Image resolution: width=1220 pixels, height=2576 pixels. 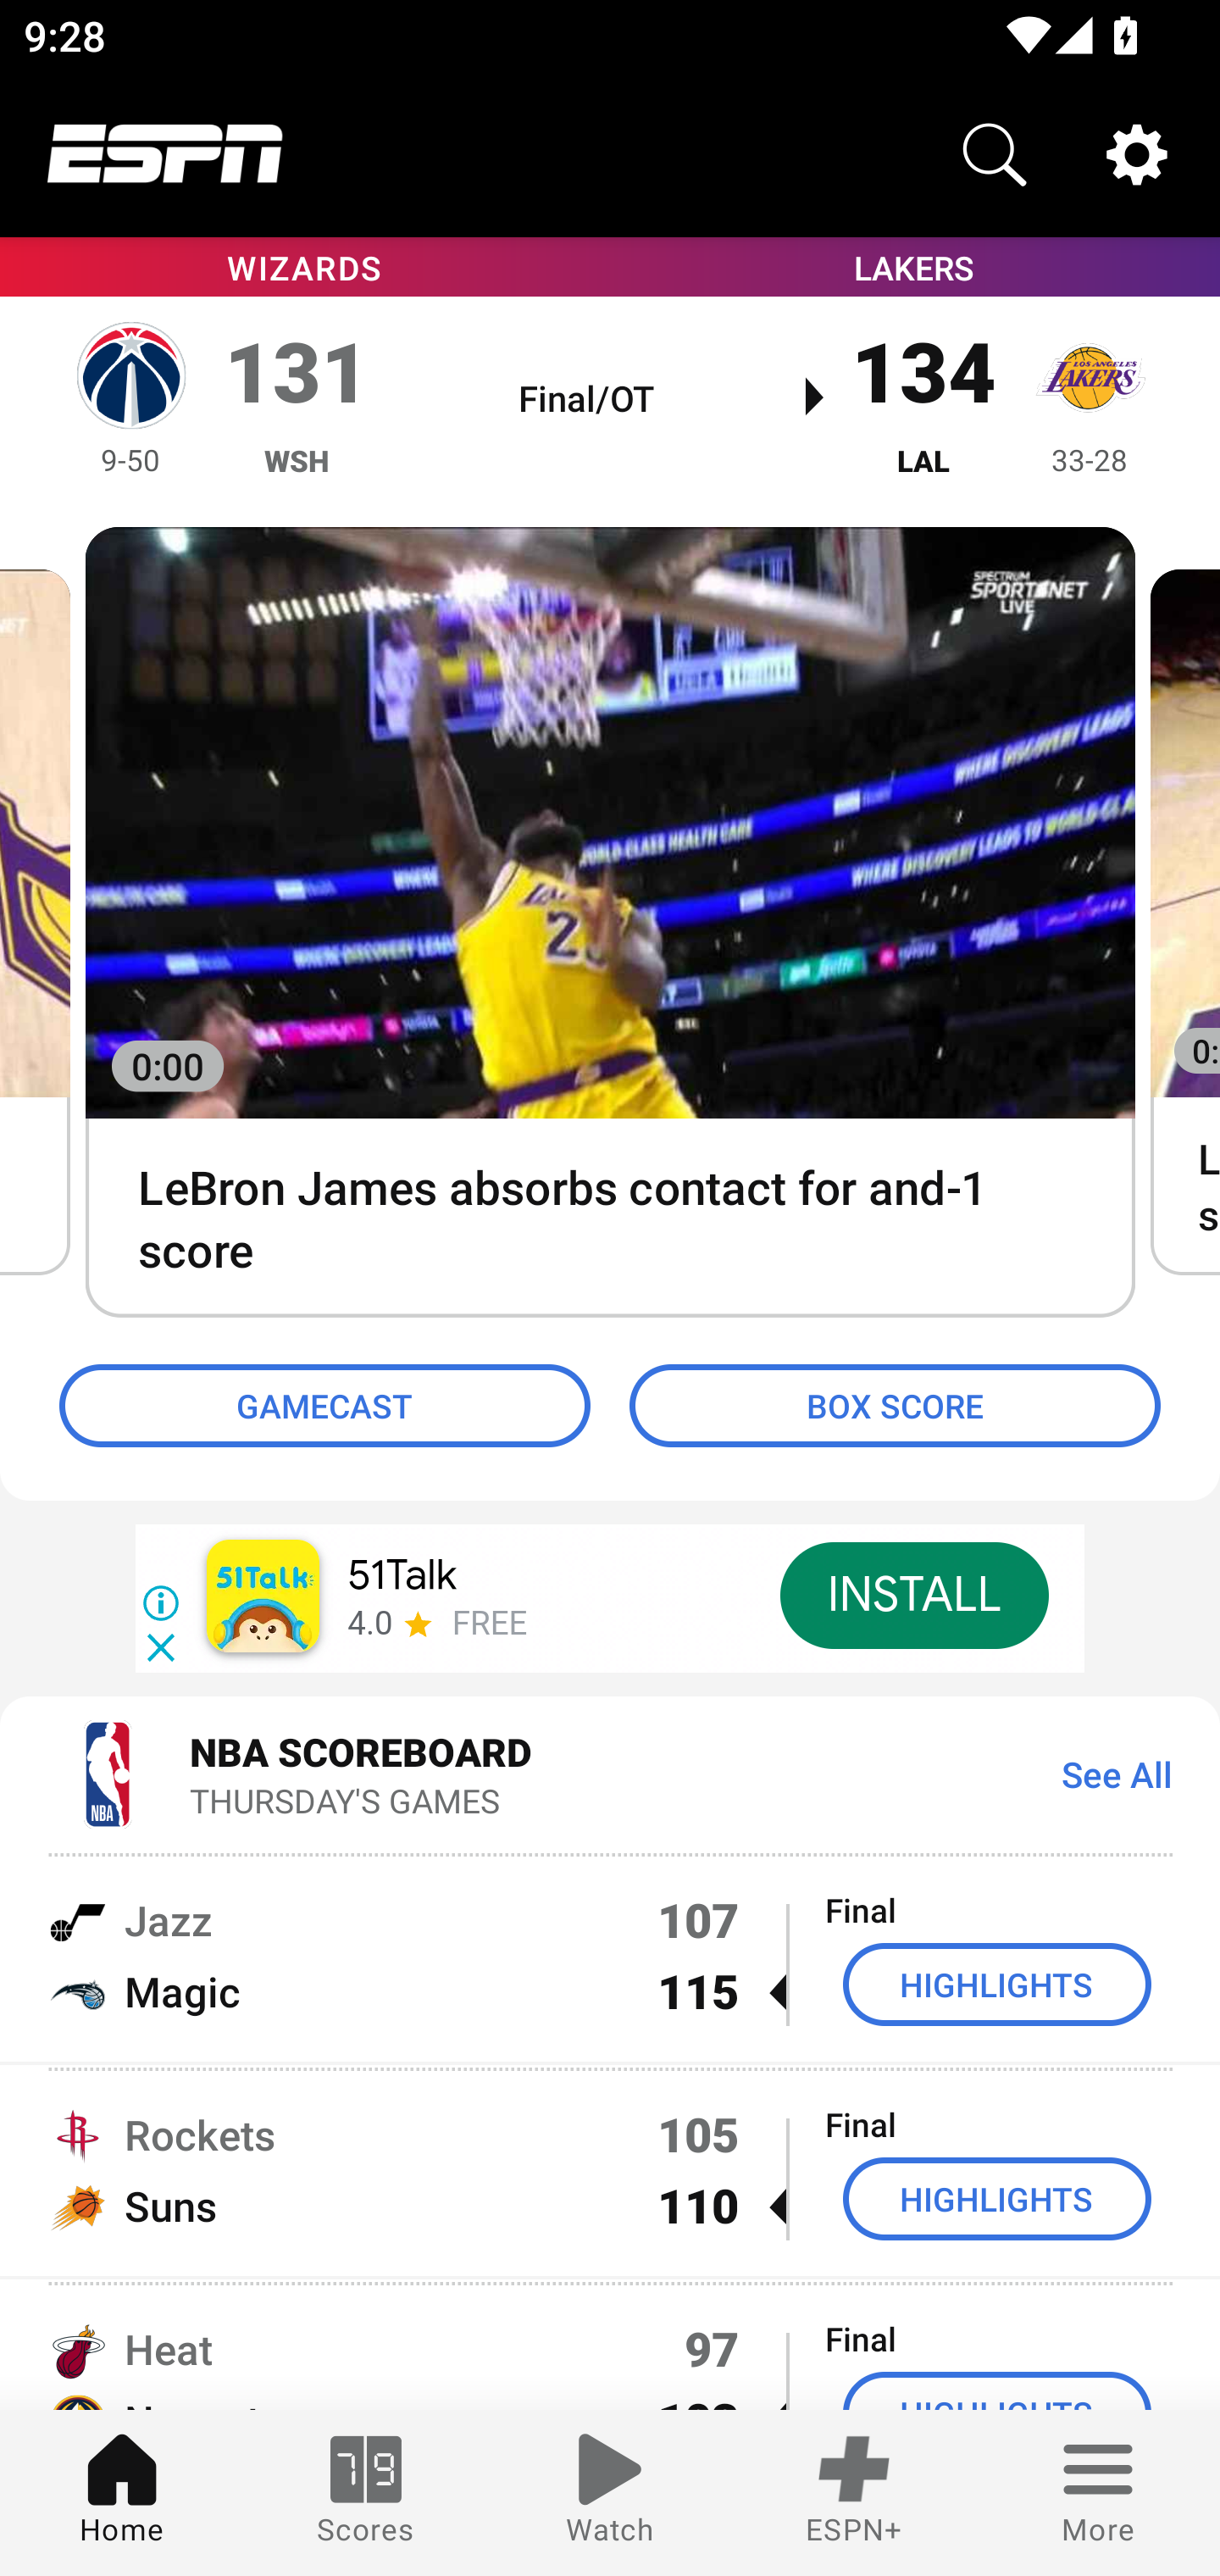 I want to click on Rockets 105 Final Suns 110  HIGHLIGHTS, so click(x=610, y=2171).